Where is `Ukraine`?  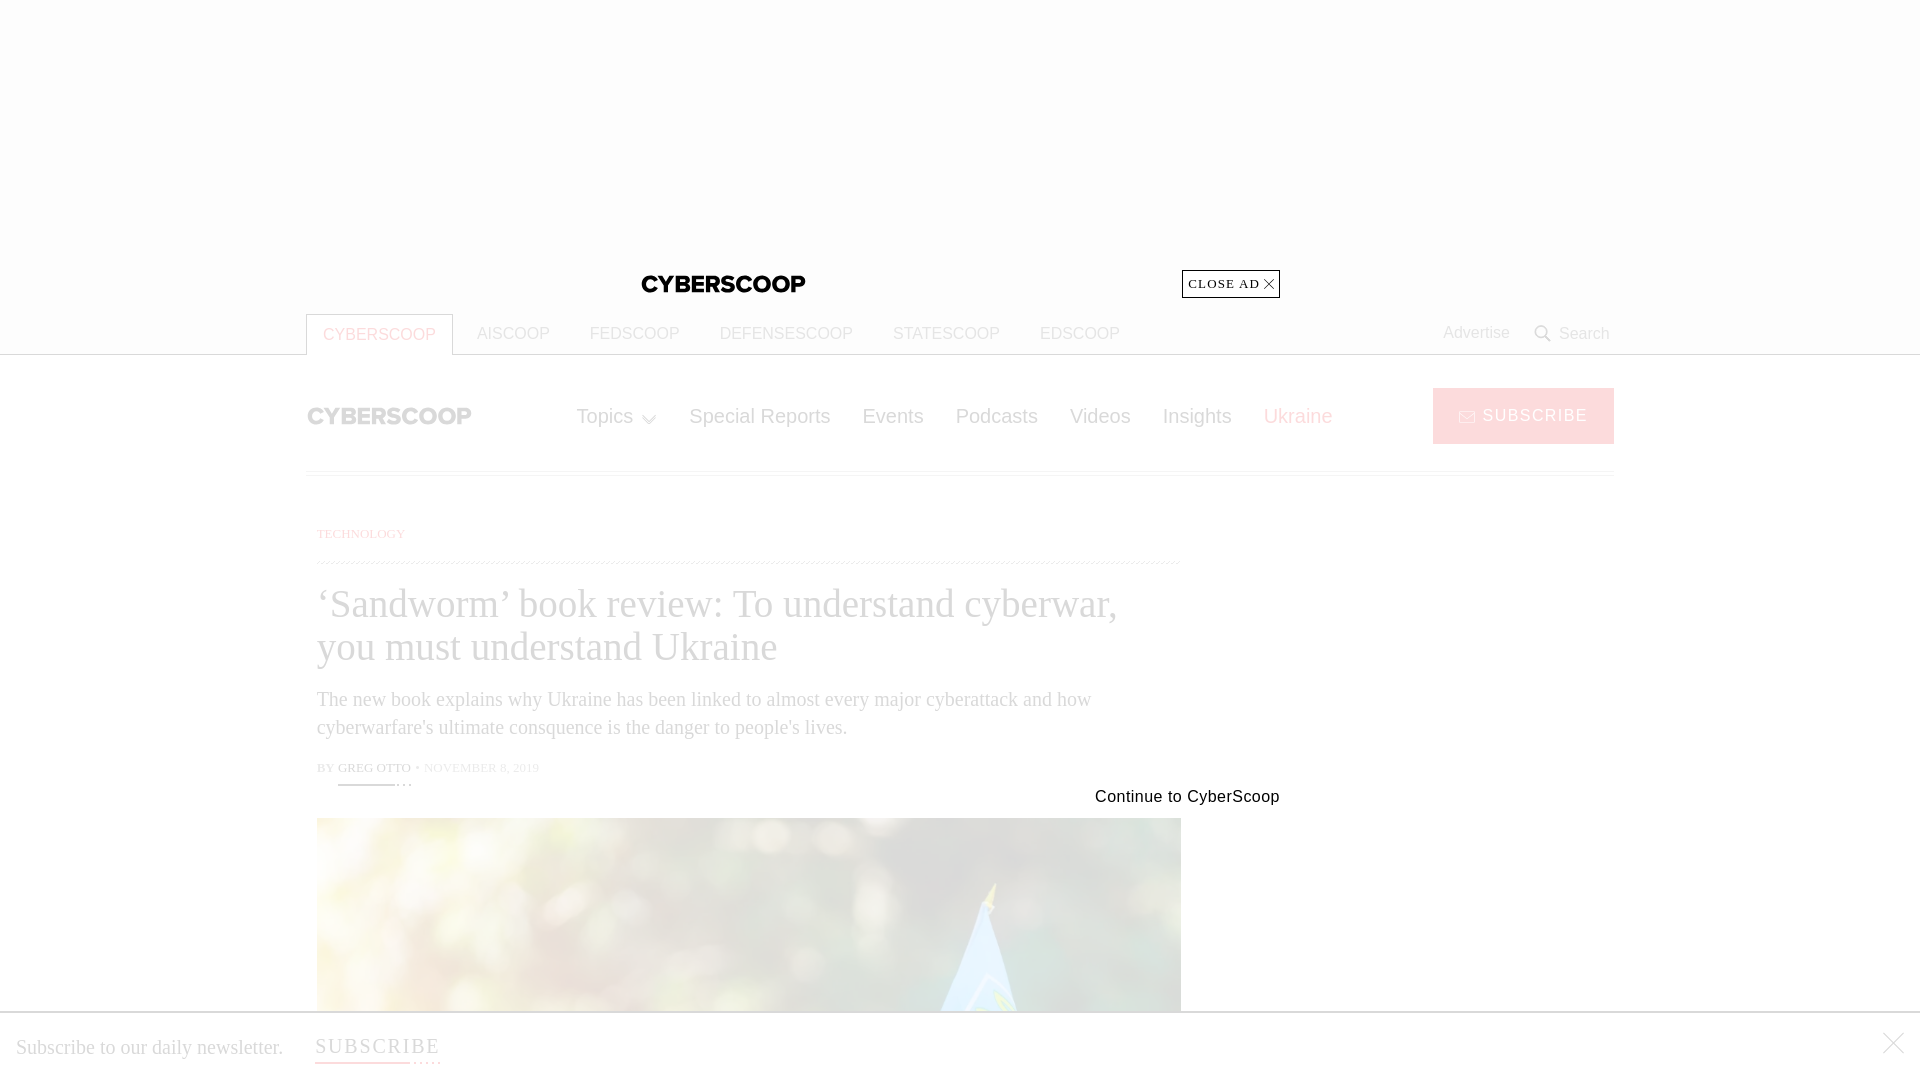
Ukraine is located at coordinates (1298, 415).